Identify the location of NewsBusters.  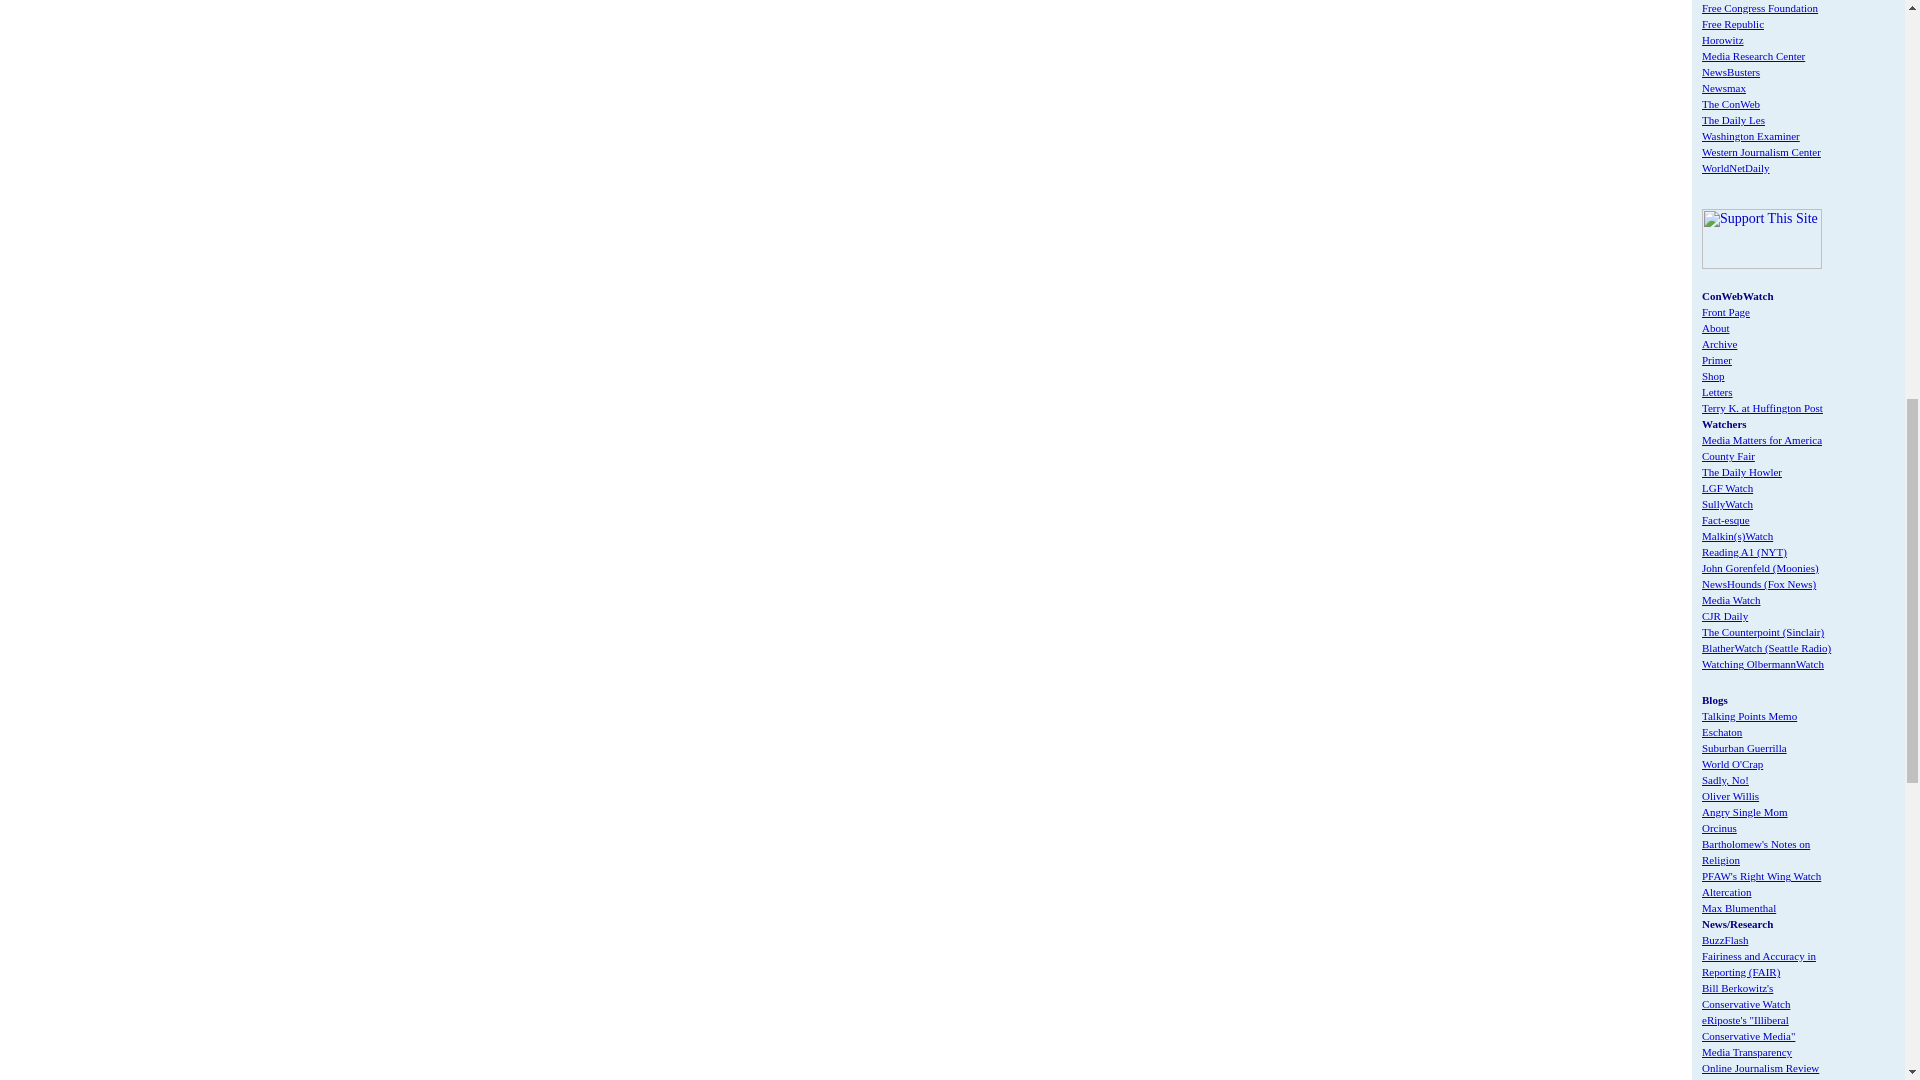
(1730, 71).